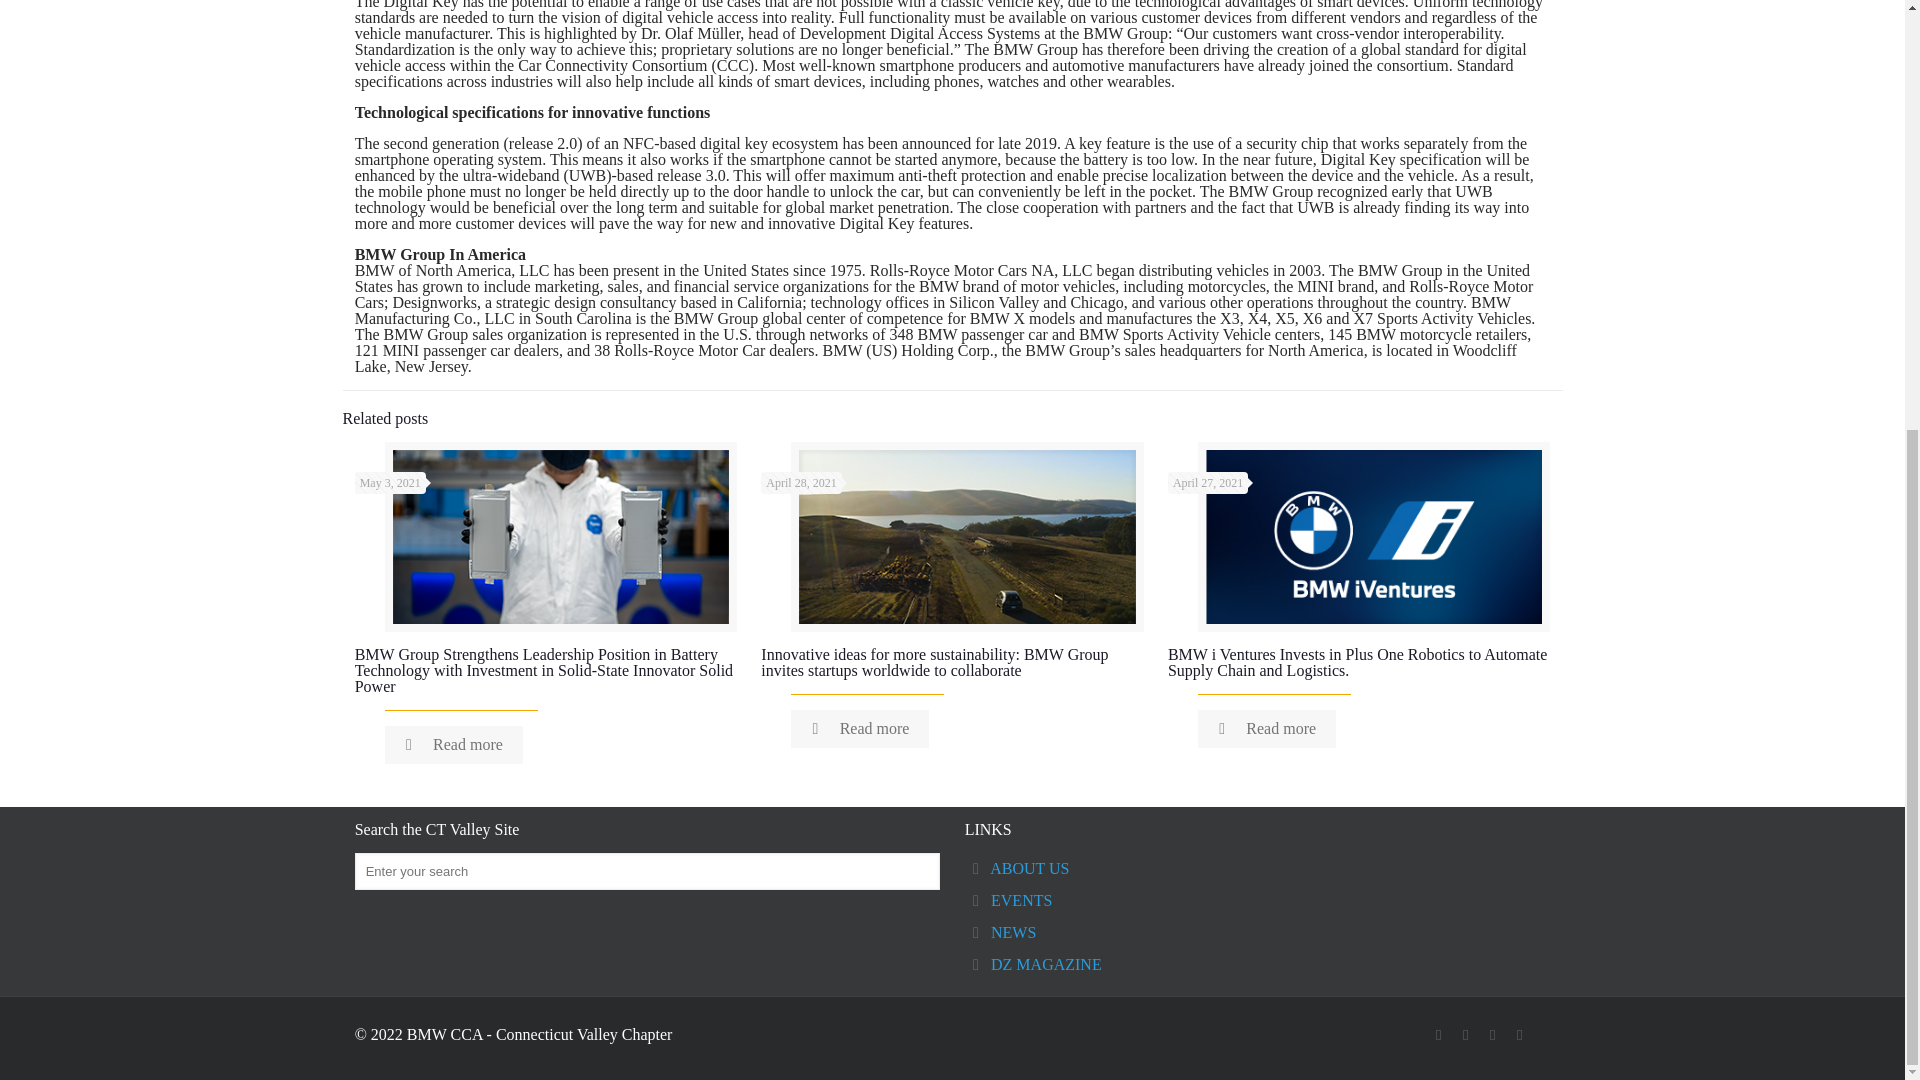 The image size is (1920, 1080). I want to click on Read more, so click(454, 744).